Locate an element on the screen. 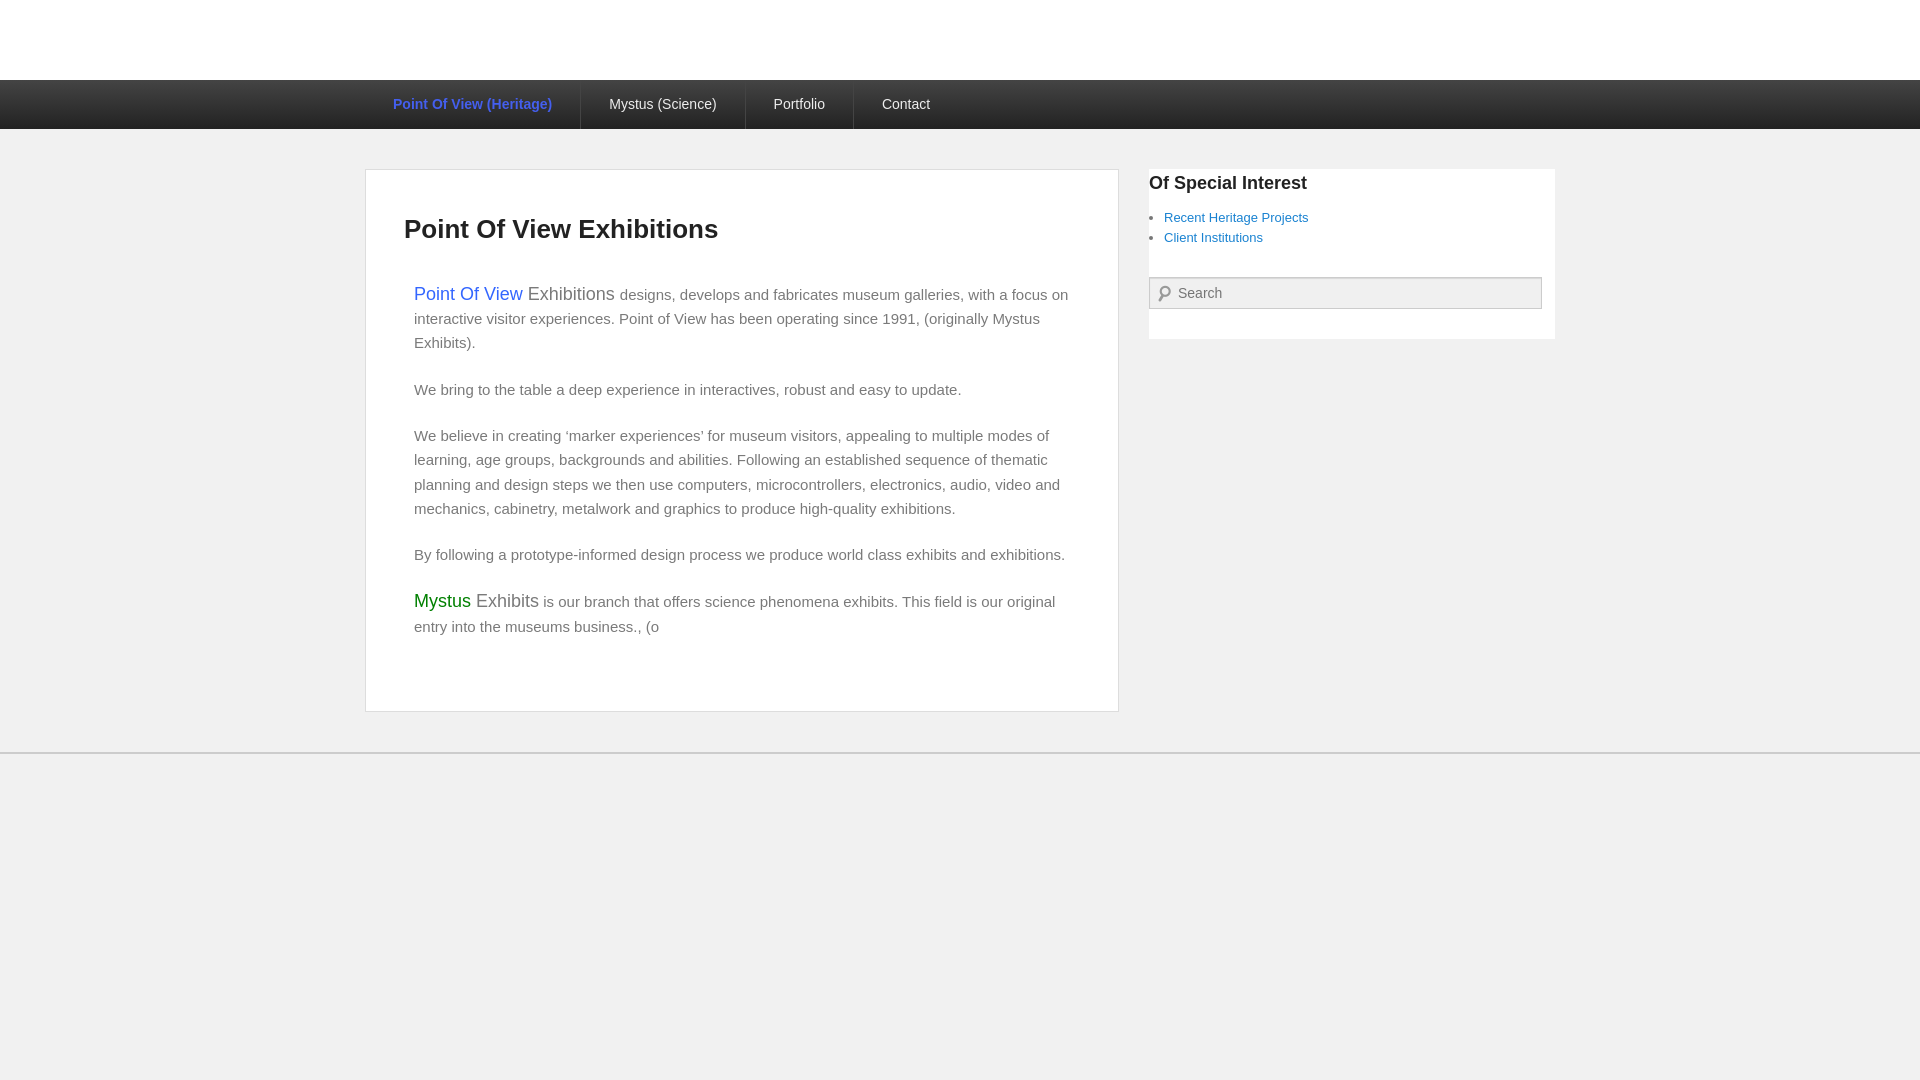  Point Of View Exhibitions is located at coordinates (560, 228).